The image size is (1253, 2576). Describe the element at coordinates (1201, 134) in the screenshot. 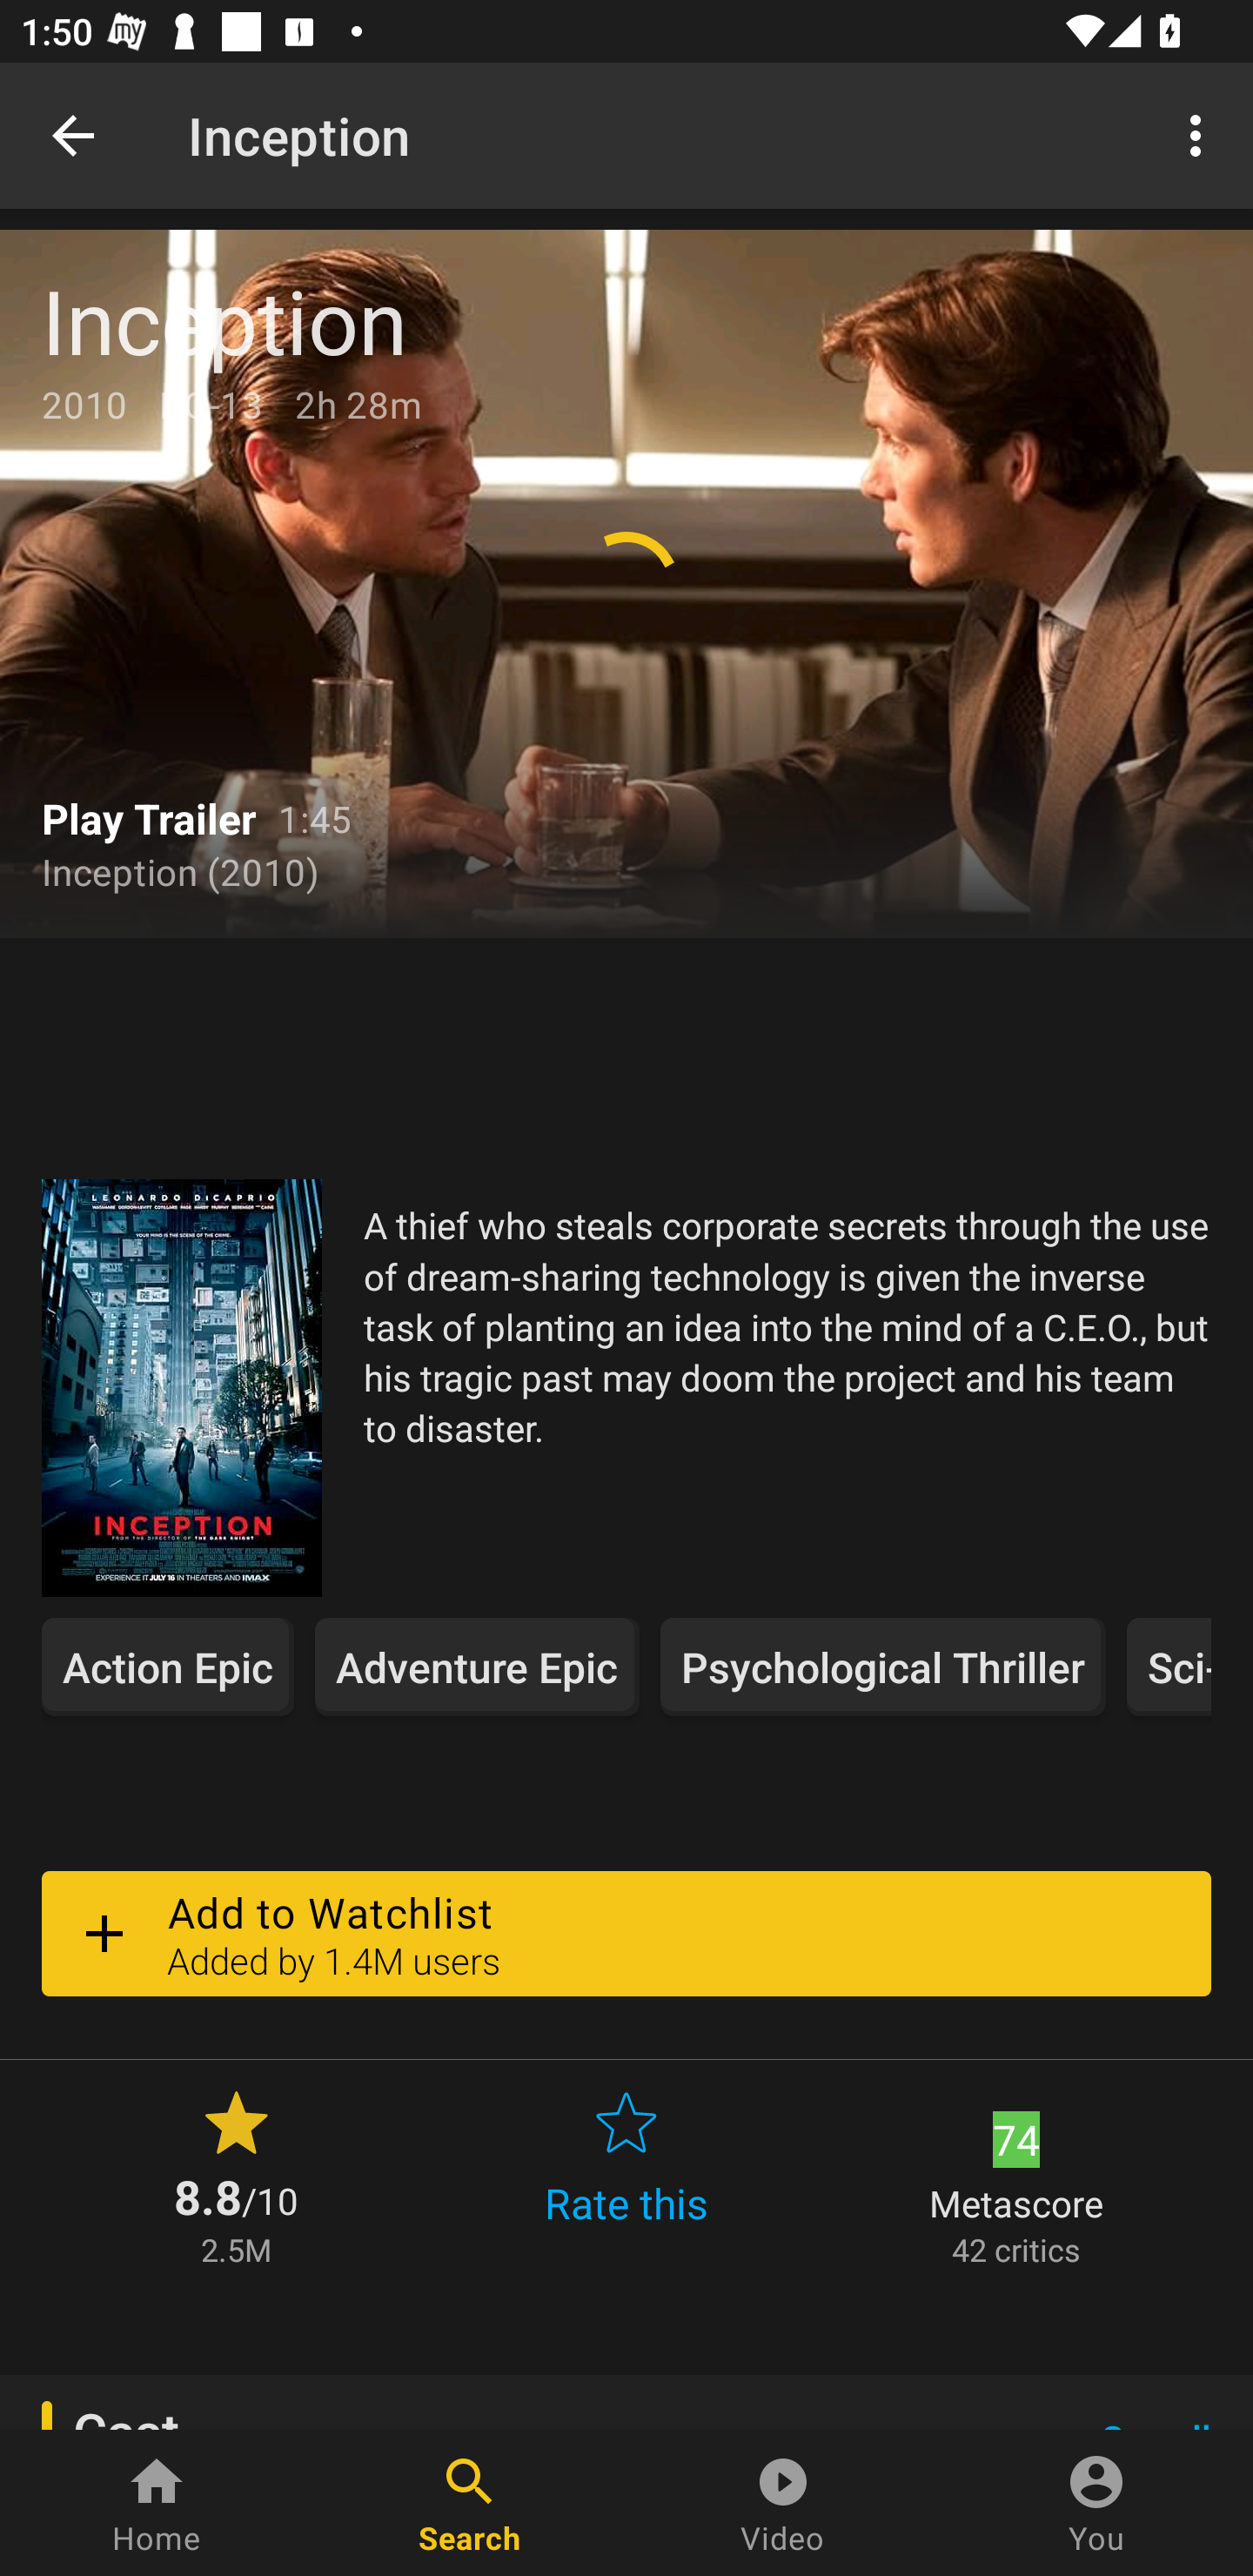

I see `More options` at that location.